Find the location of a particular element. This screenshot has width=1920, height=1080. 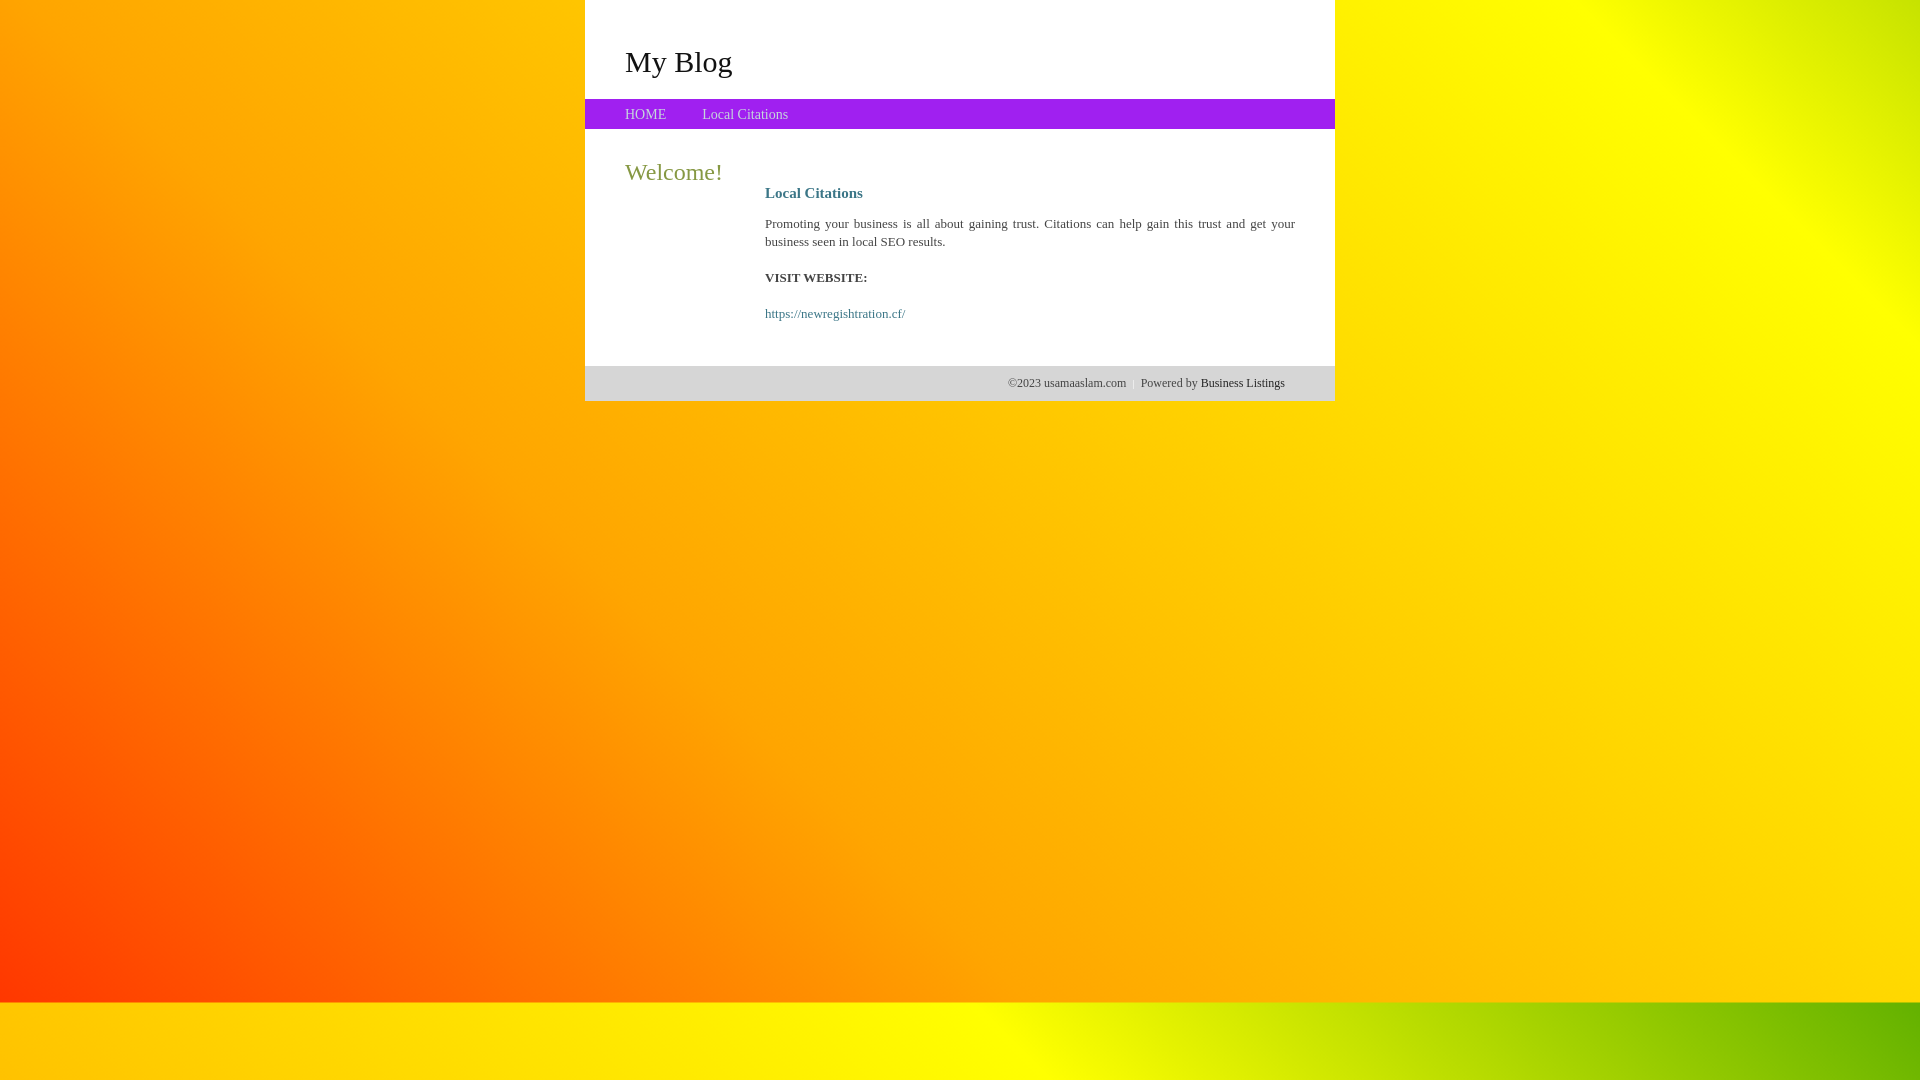

HOME is located at coordinates (646, 114).